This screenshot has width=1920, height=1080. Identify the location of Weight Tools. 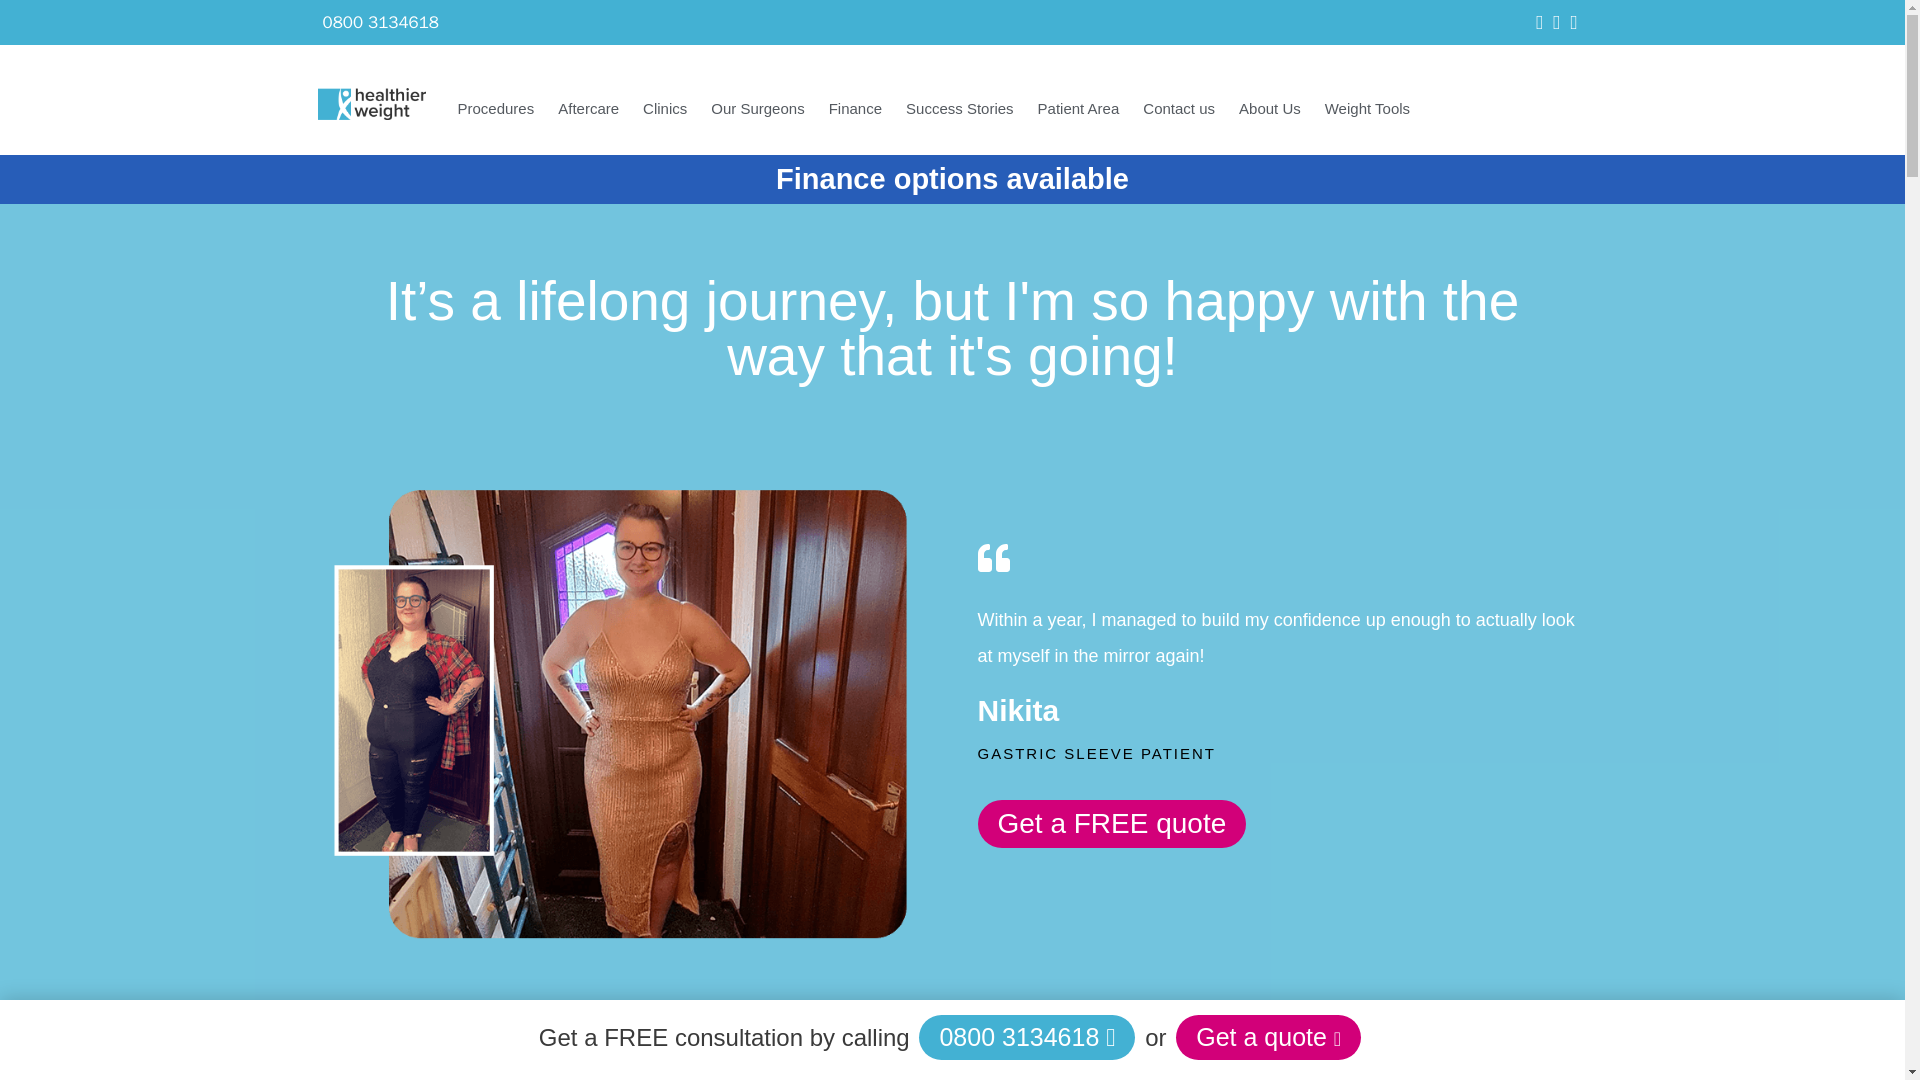
(1368, 109).